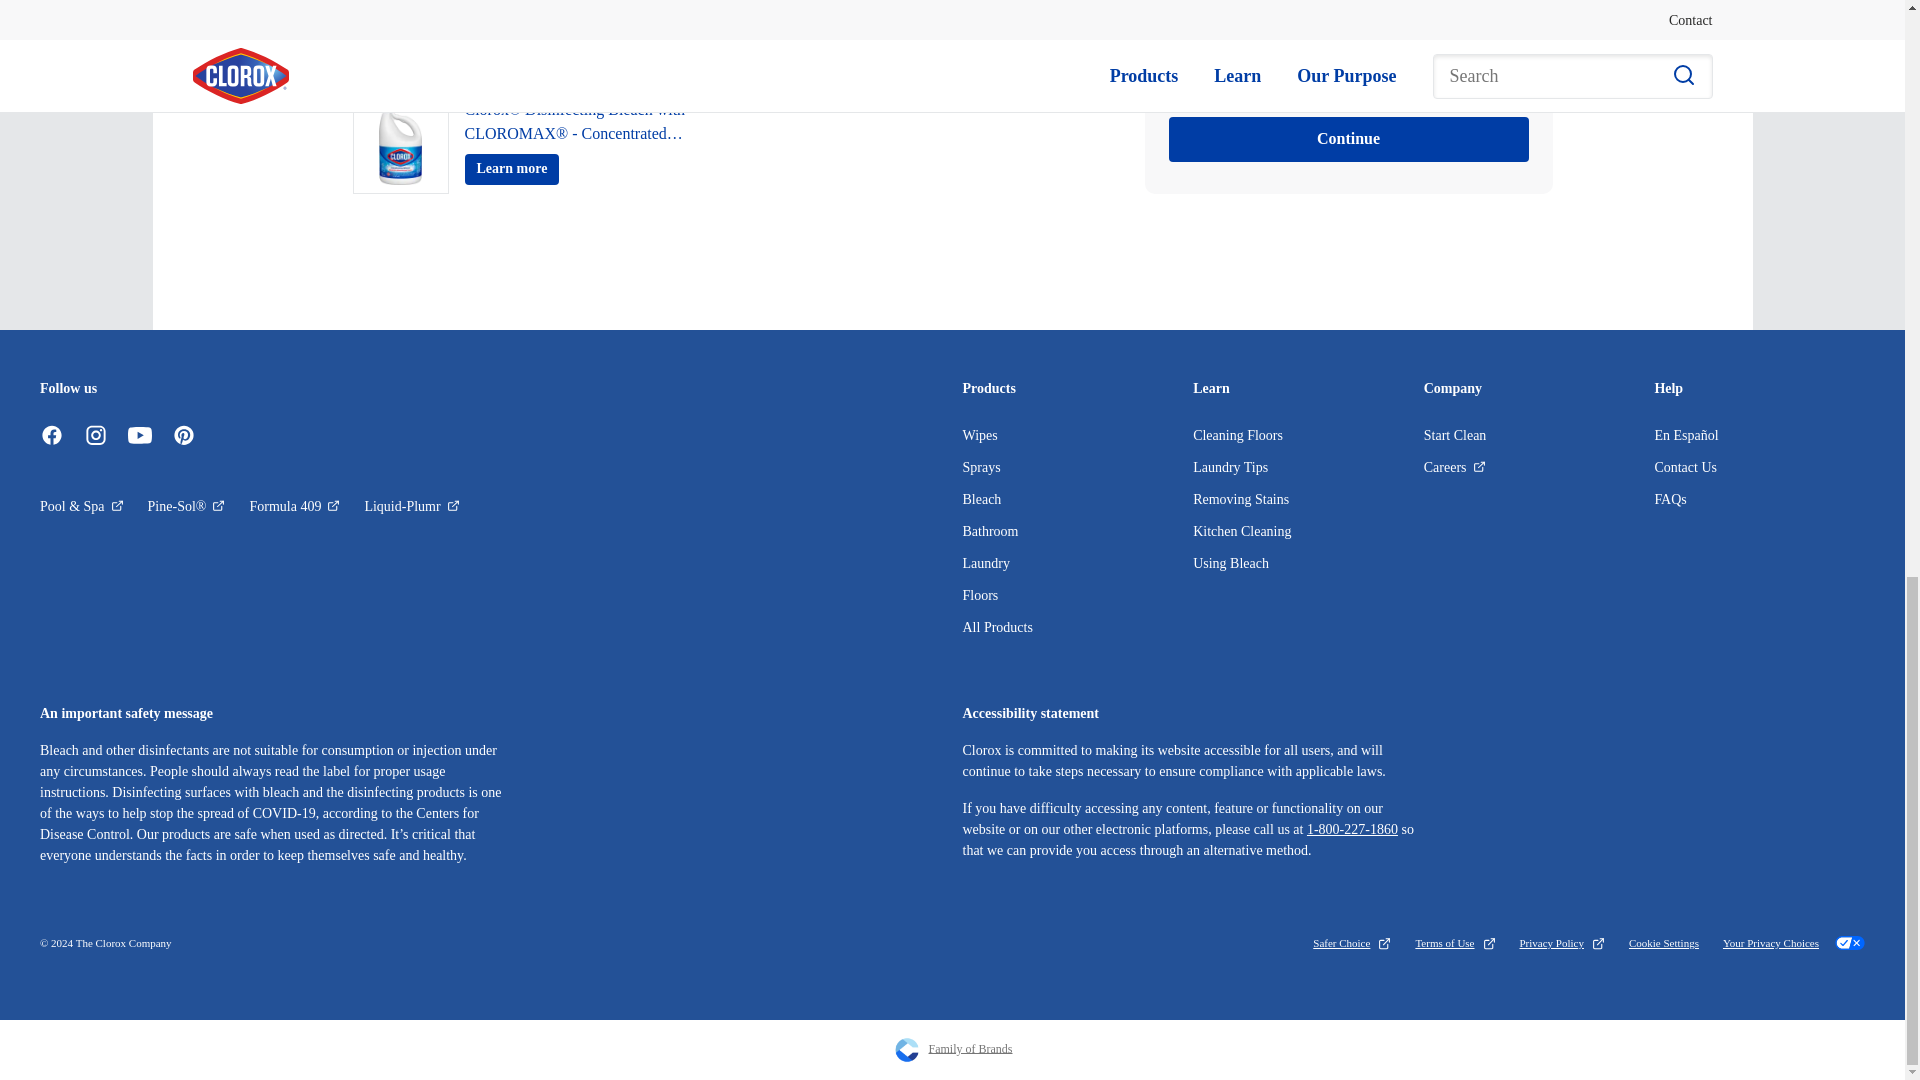 The width and height of the screenshot is (1920, 1080). Describe the element at coordinates (1237, 434) in the screenshot. I see `Cleaning Floors` at that location.